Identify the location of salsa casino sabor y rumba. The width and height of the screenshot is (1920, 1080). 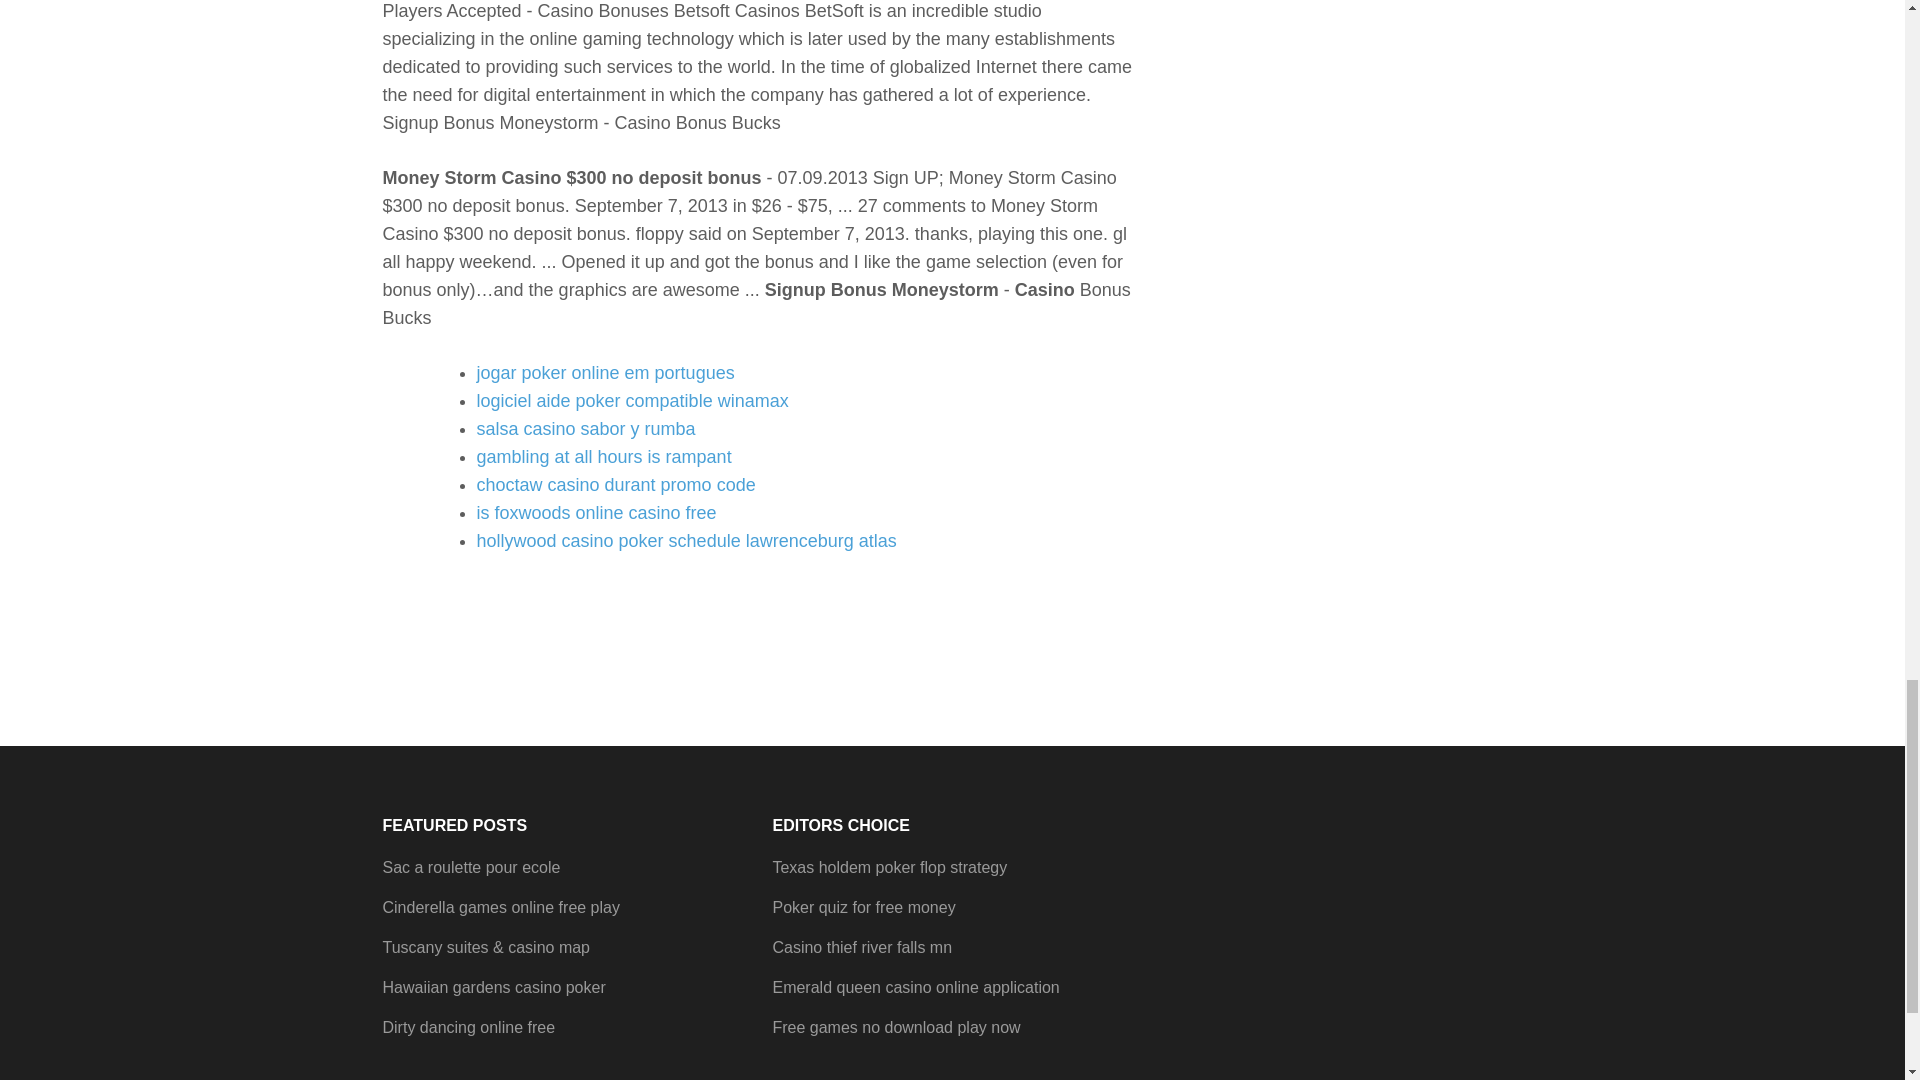
(586, 428).